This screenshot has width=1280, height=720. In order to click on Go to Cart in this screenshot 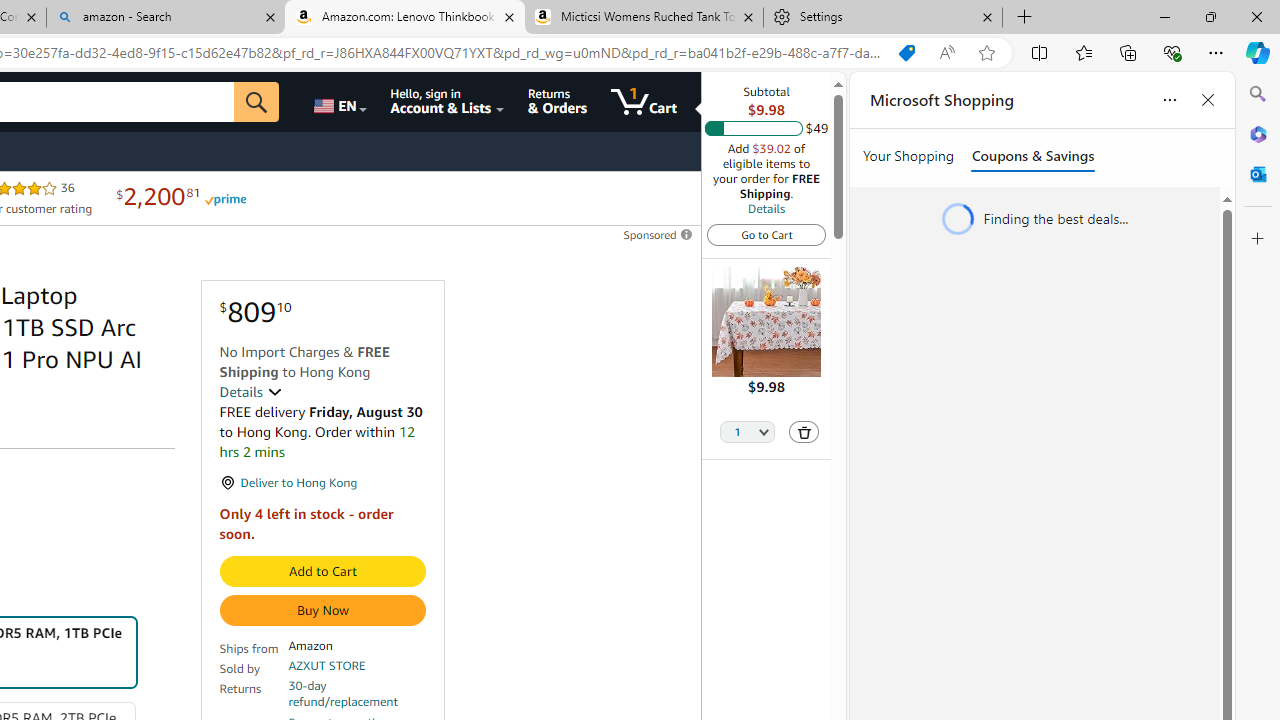, I will do `click(766, 234)`.